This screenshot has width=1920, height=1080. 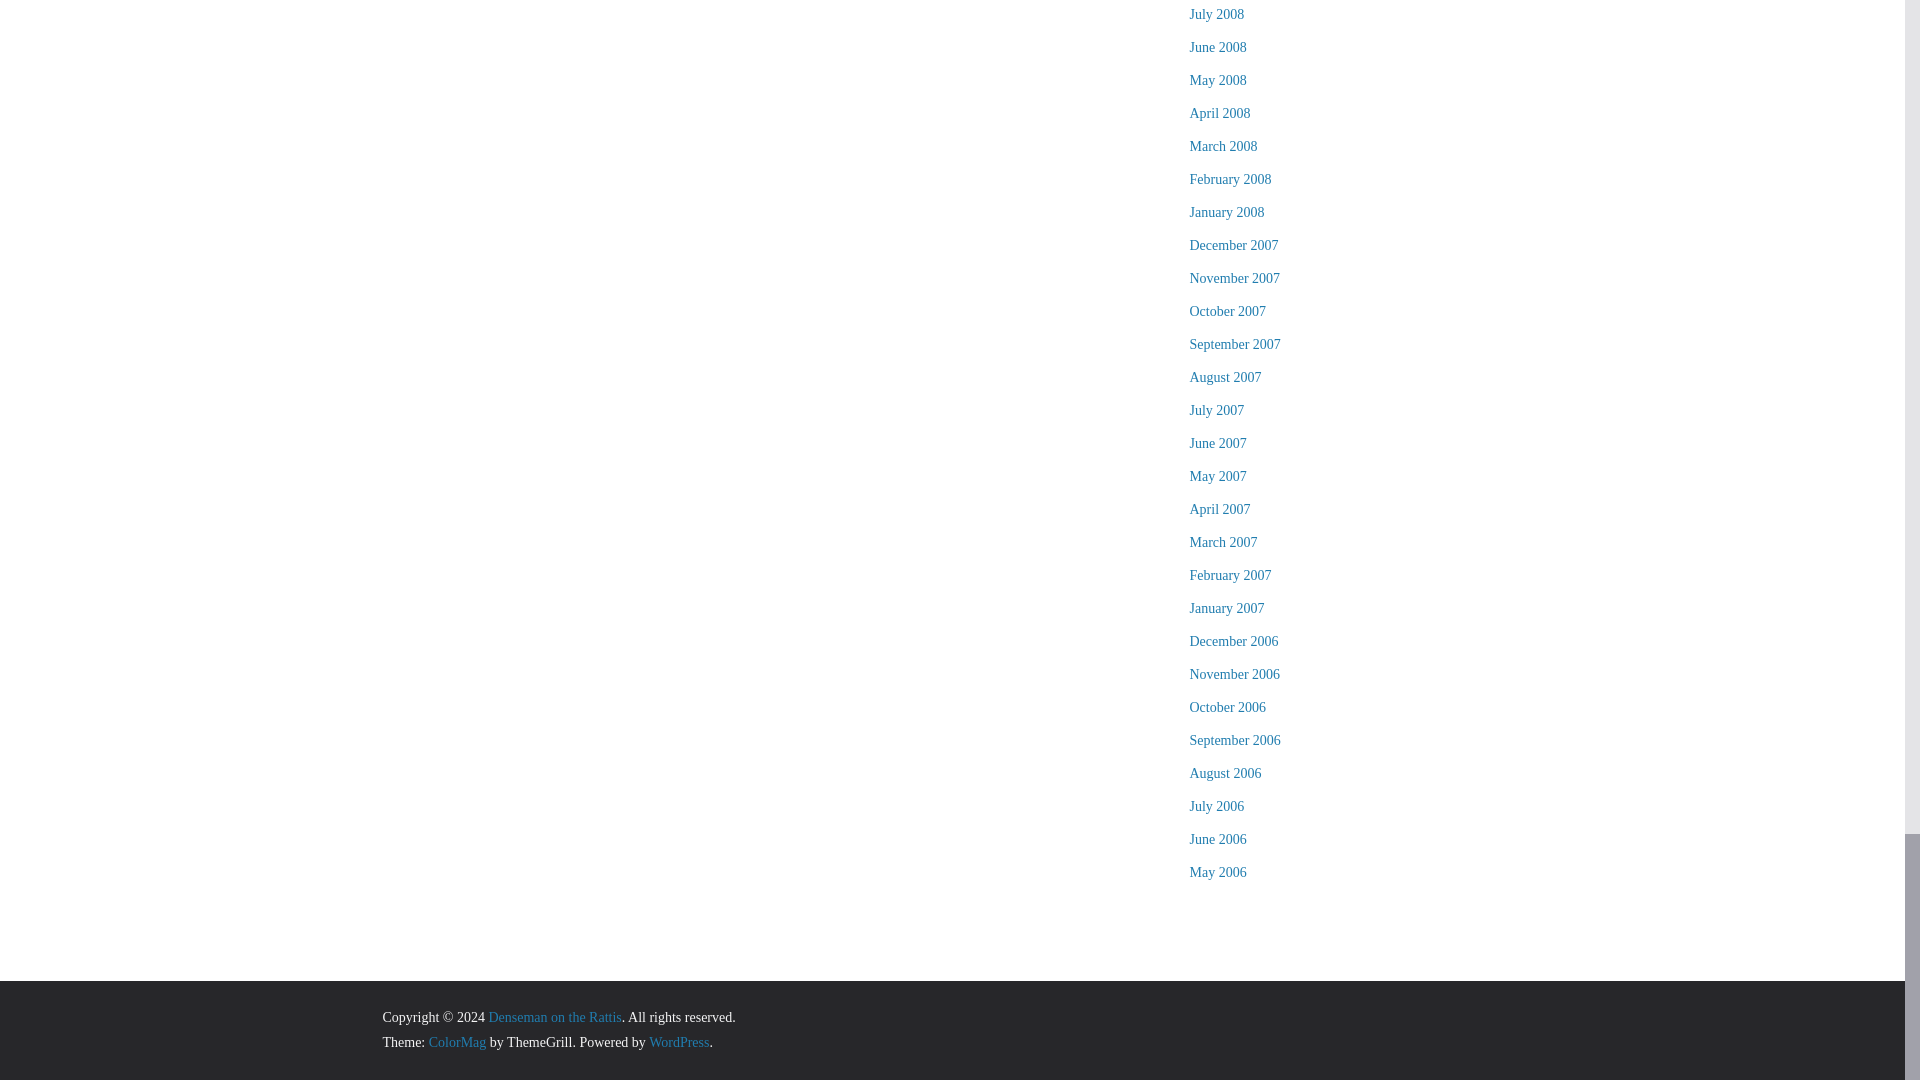 What do you see at coordinates (678, 1042) in the screenshot?
I see `WordPress` at bounding box center [678, 1042].